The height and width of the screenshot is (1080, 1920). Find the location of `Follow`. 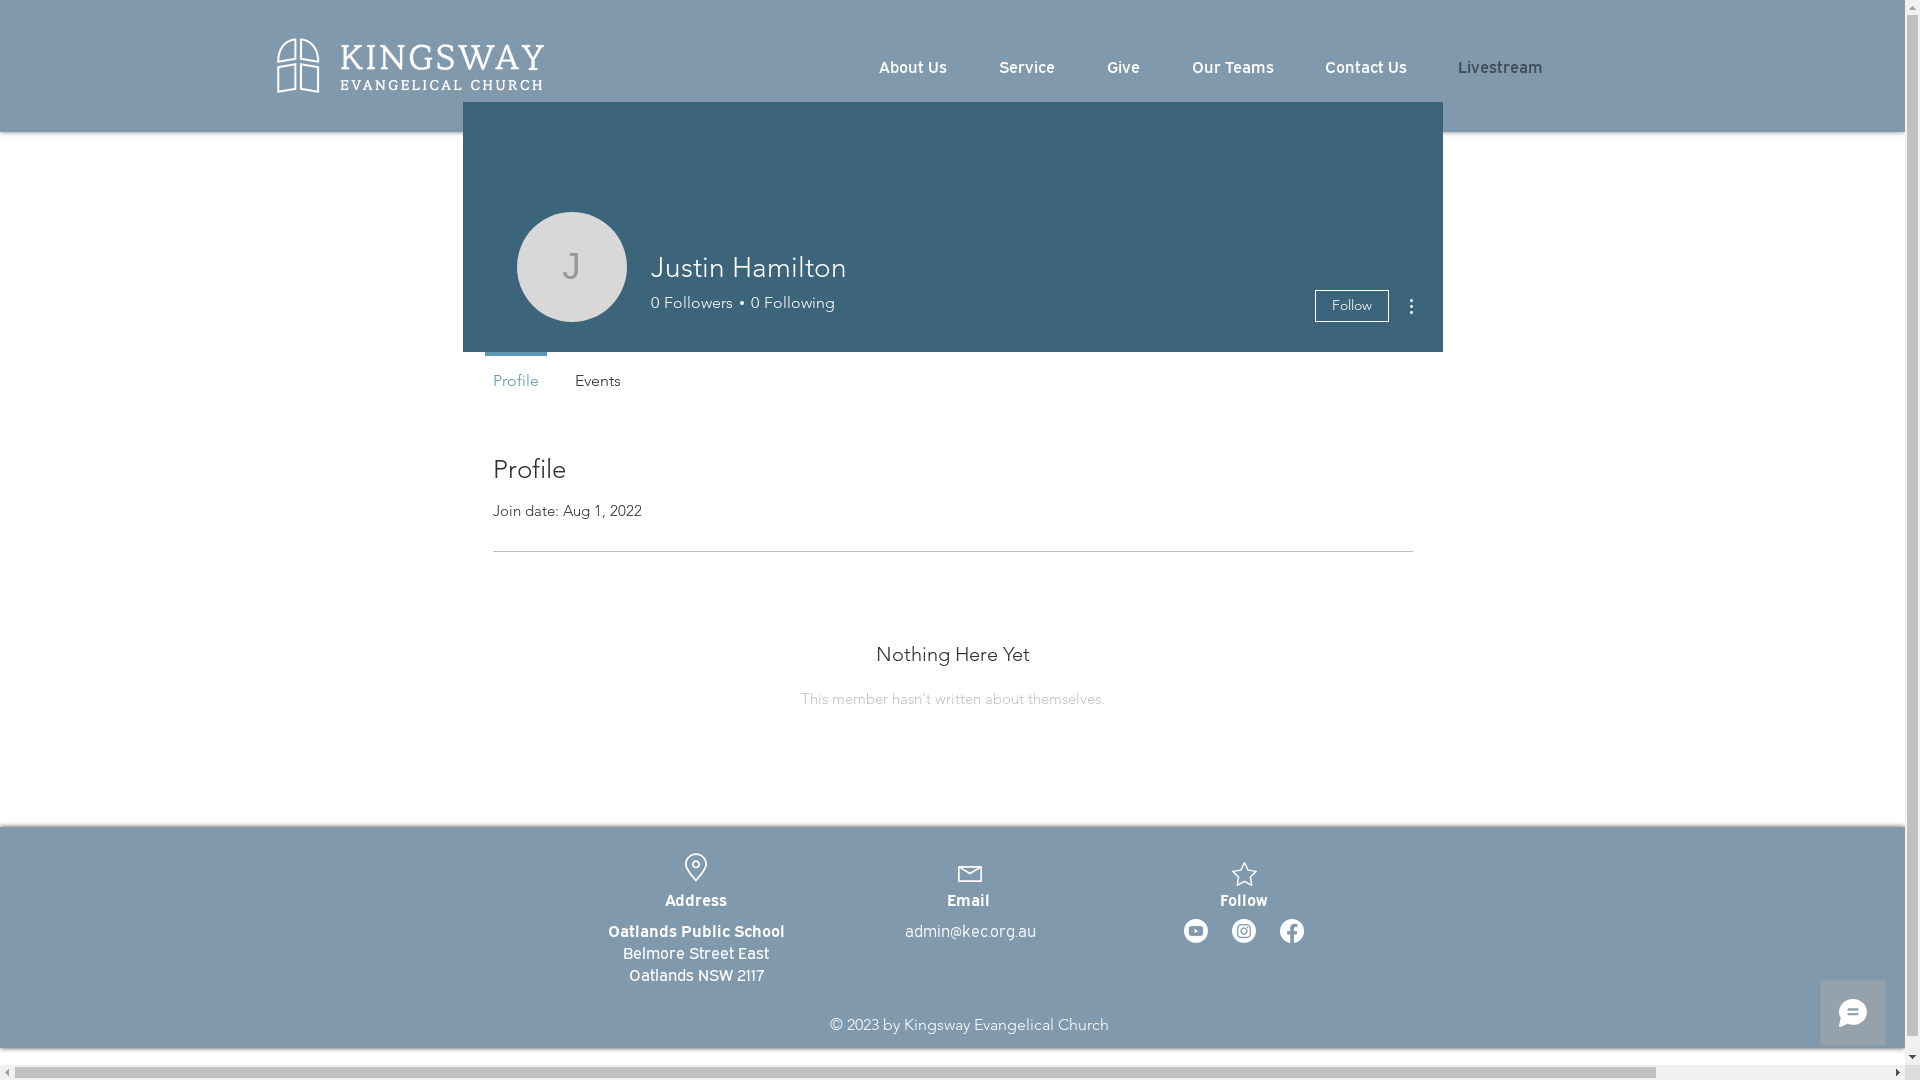

Follow is located at coordinates (1351, 306).